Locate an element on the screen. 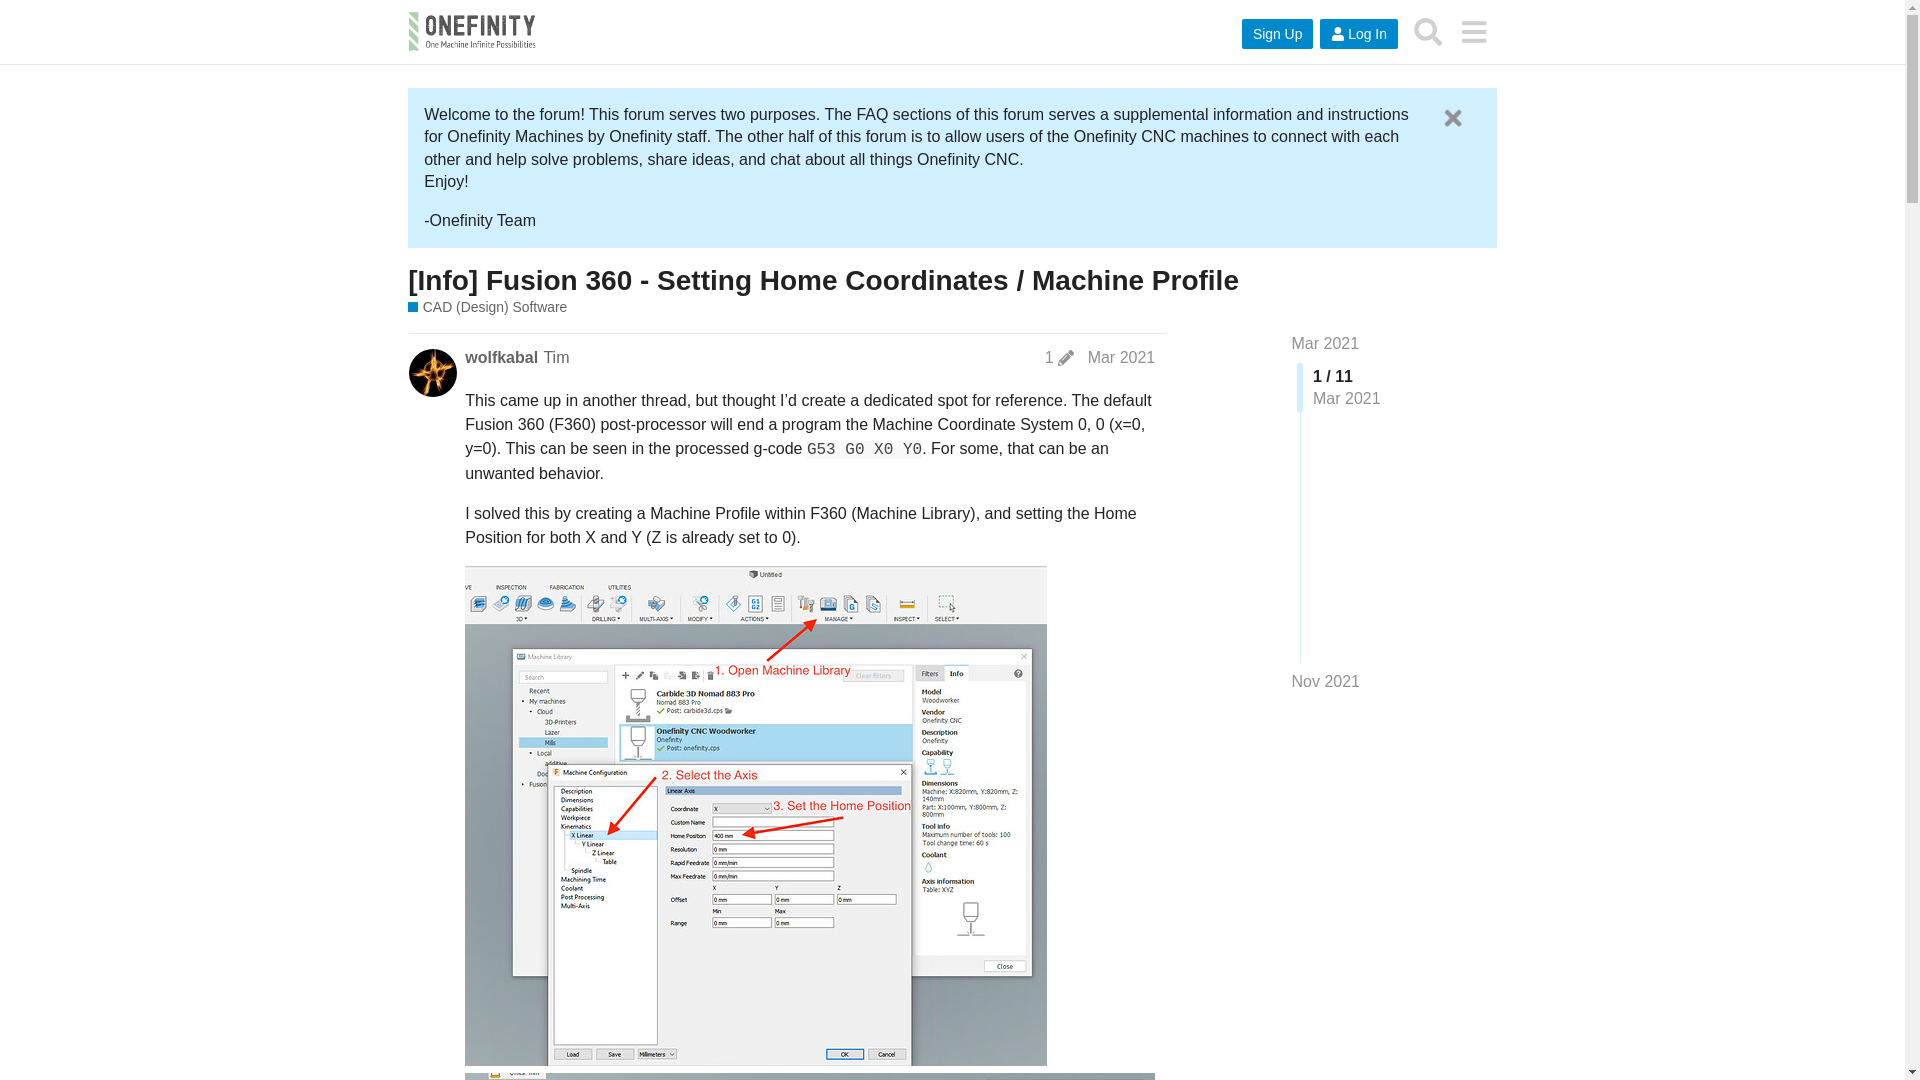 The height and width of the screenshot is (1080, 1920). Mar 2021 is located at coordinates (1122, 357).